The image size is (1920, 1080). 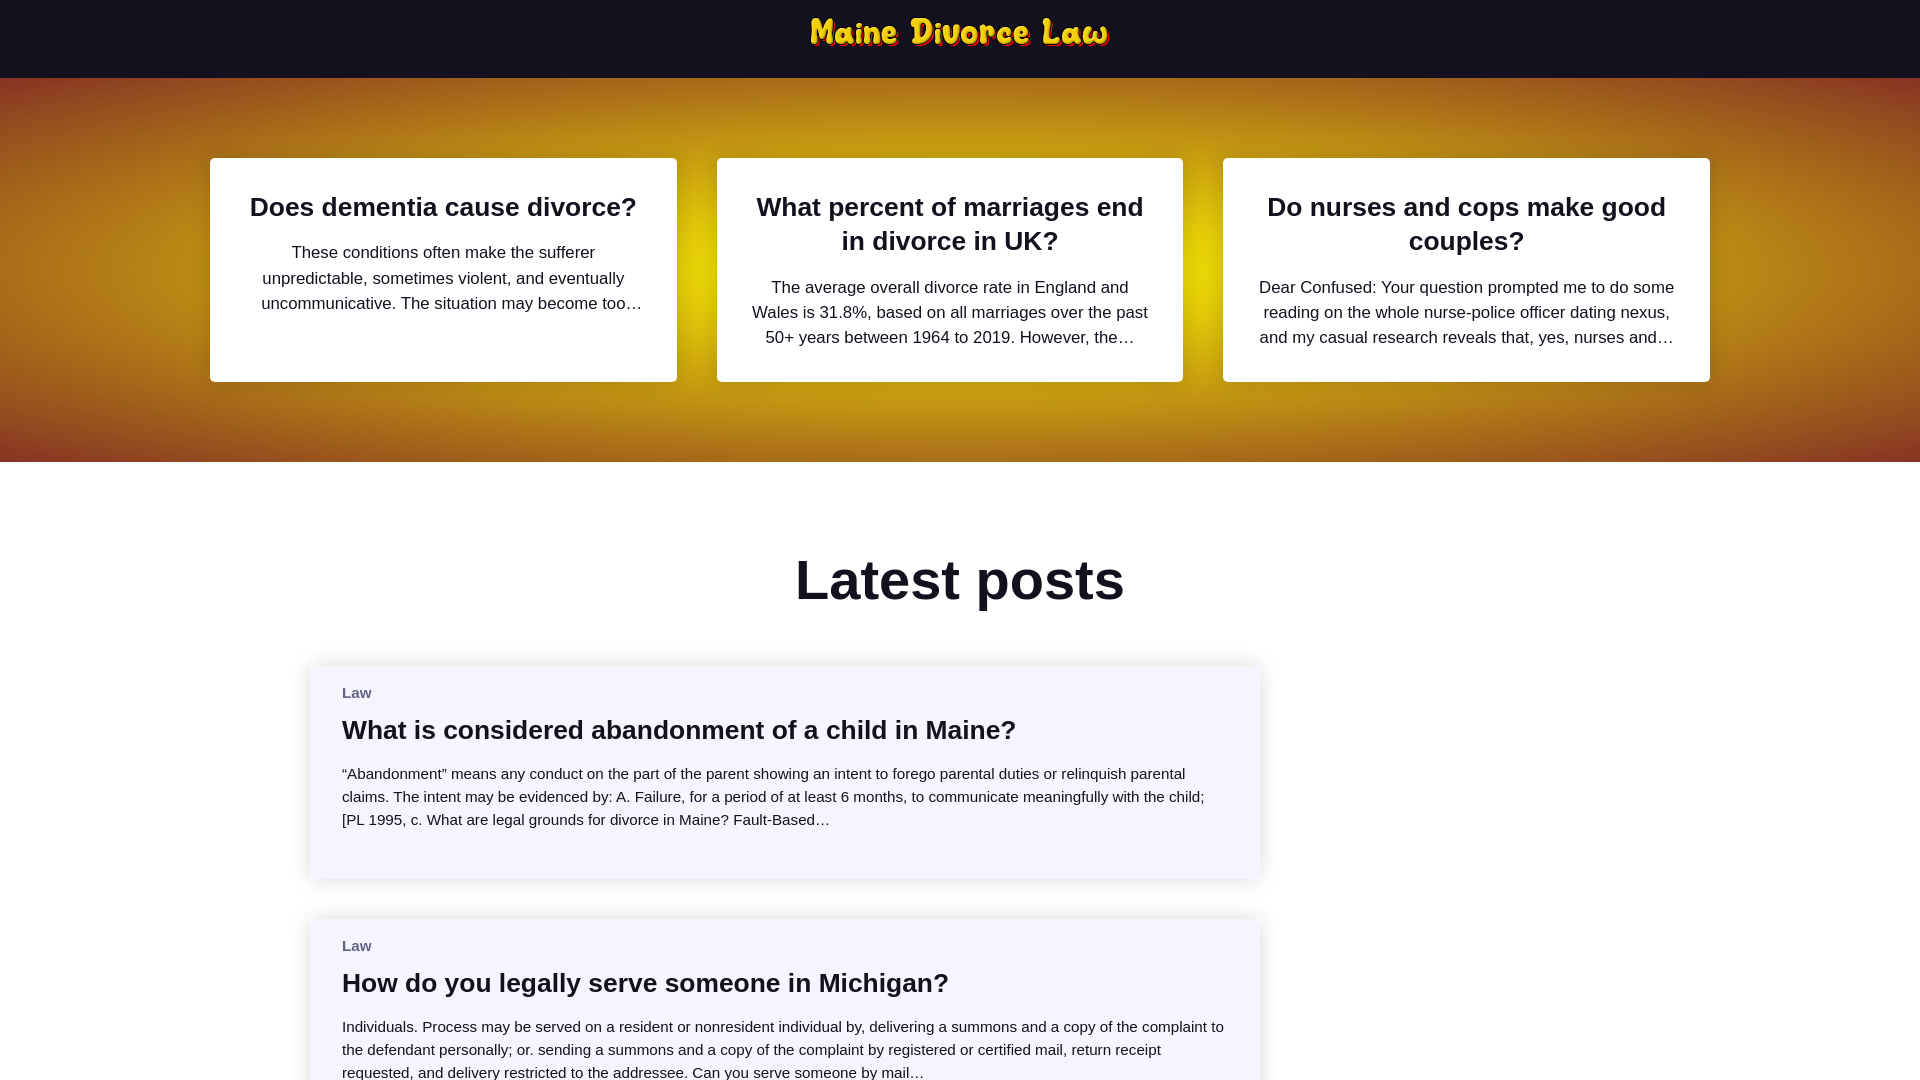 I want to click on Law, so click(x=356, y=945).